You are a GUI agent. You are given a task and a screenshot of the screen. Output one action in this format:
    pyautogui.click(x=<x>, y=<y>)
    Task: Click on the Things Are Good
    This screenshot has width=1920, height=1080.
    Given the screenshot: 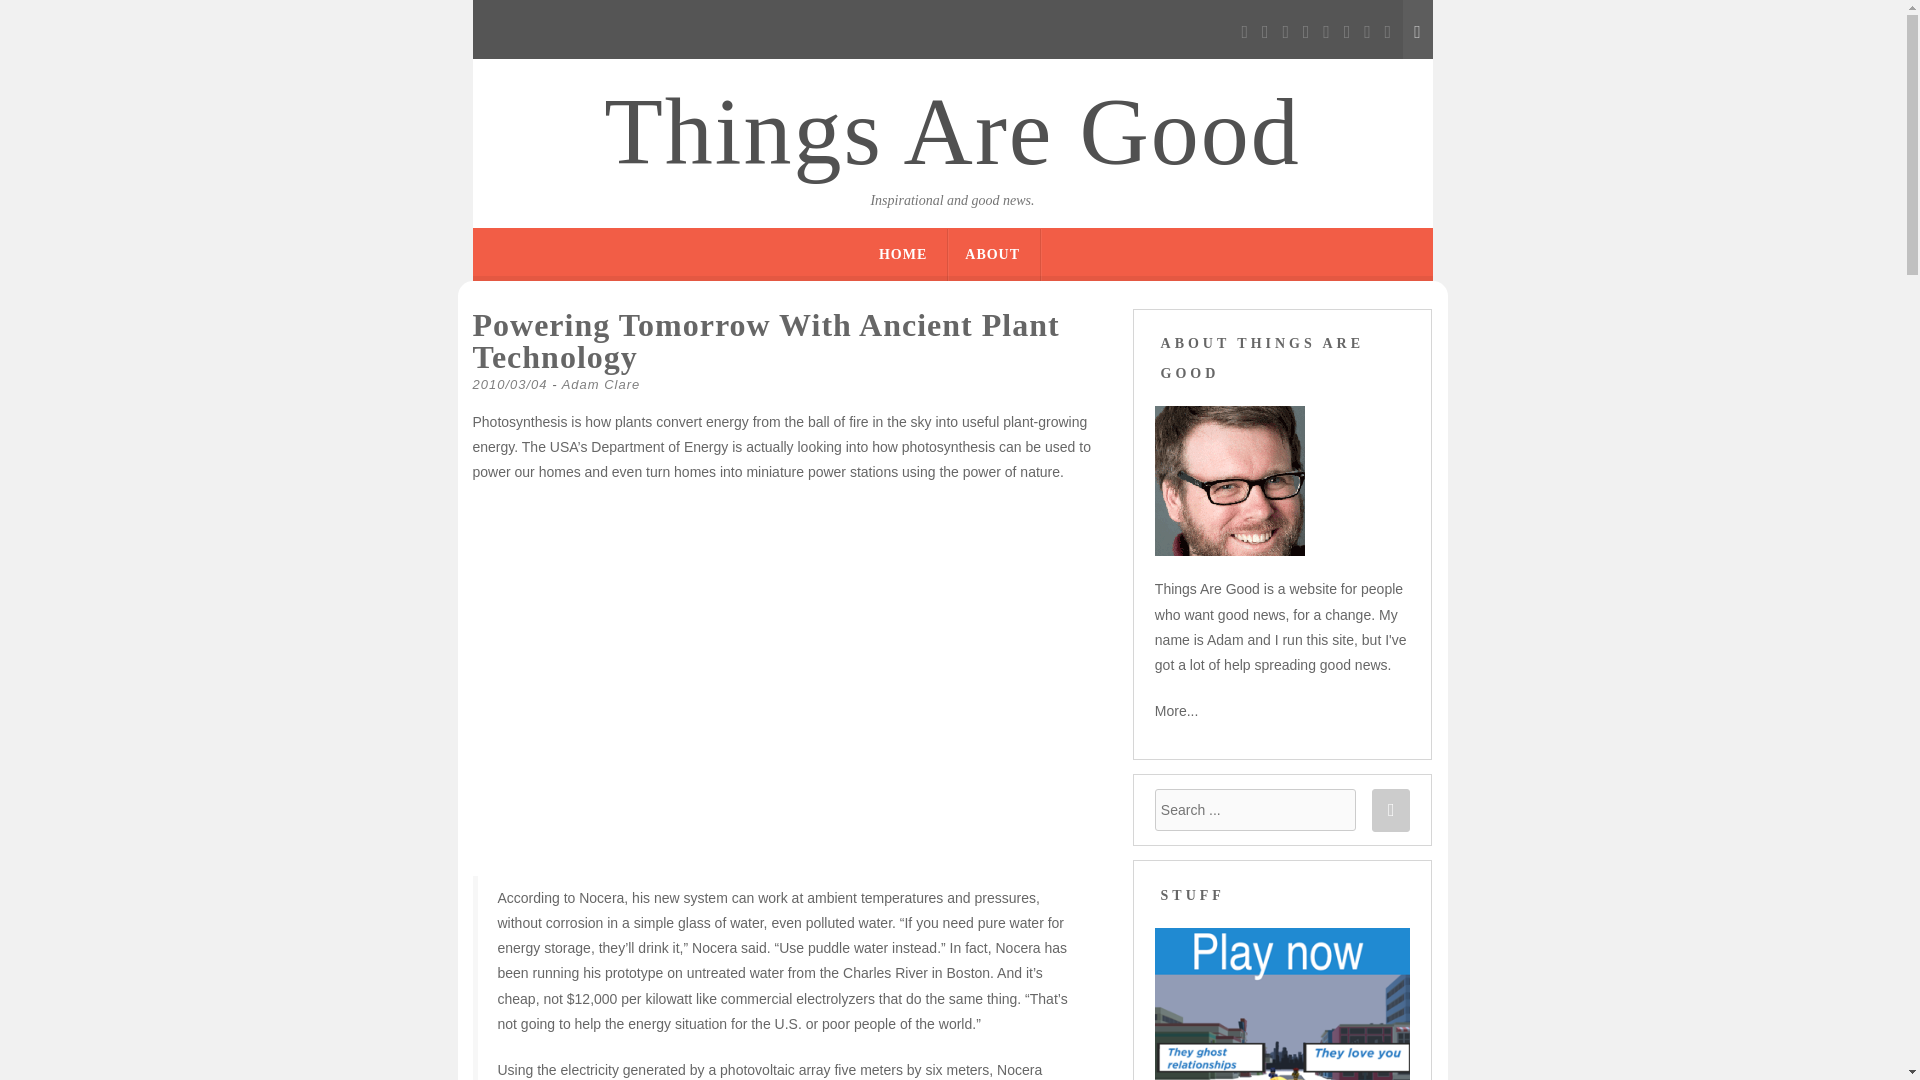 What is the action you would take?
    pyautogui.click(x=952, y=132)
    